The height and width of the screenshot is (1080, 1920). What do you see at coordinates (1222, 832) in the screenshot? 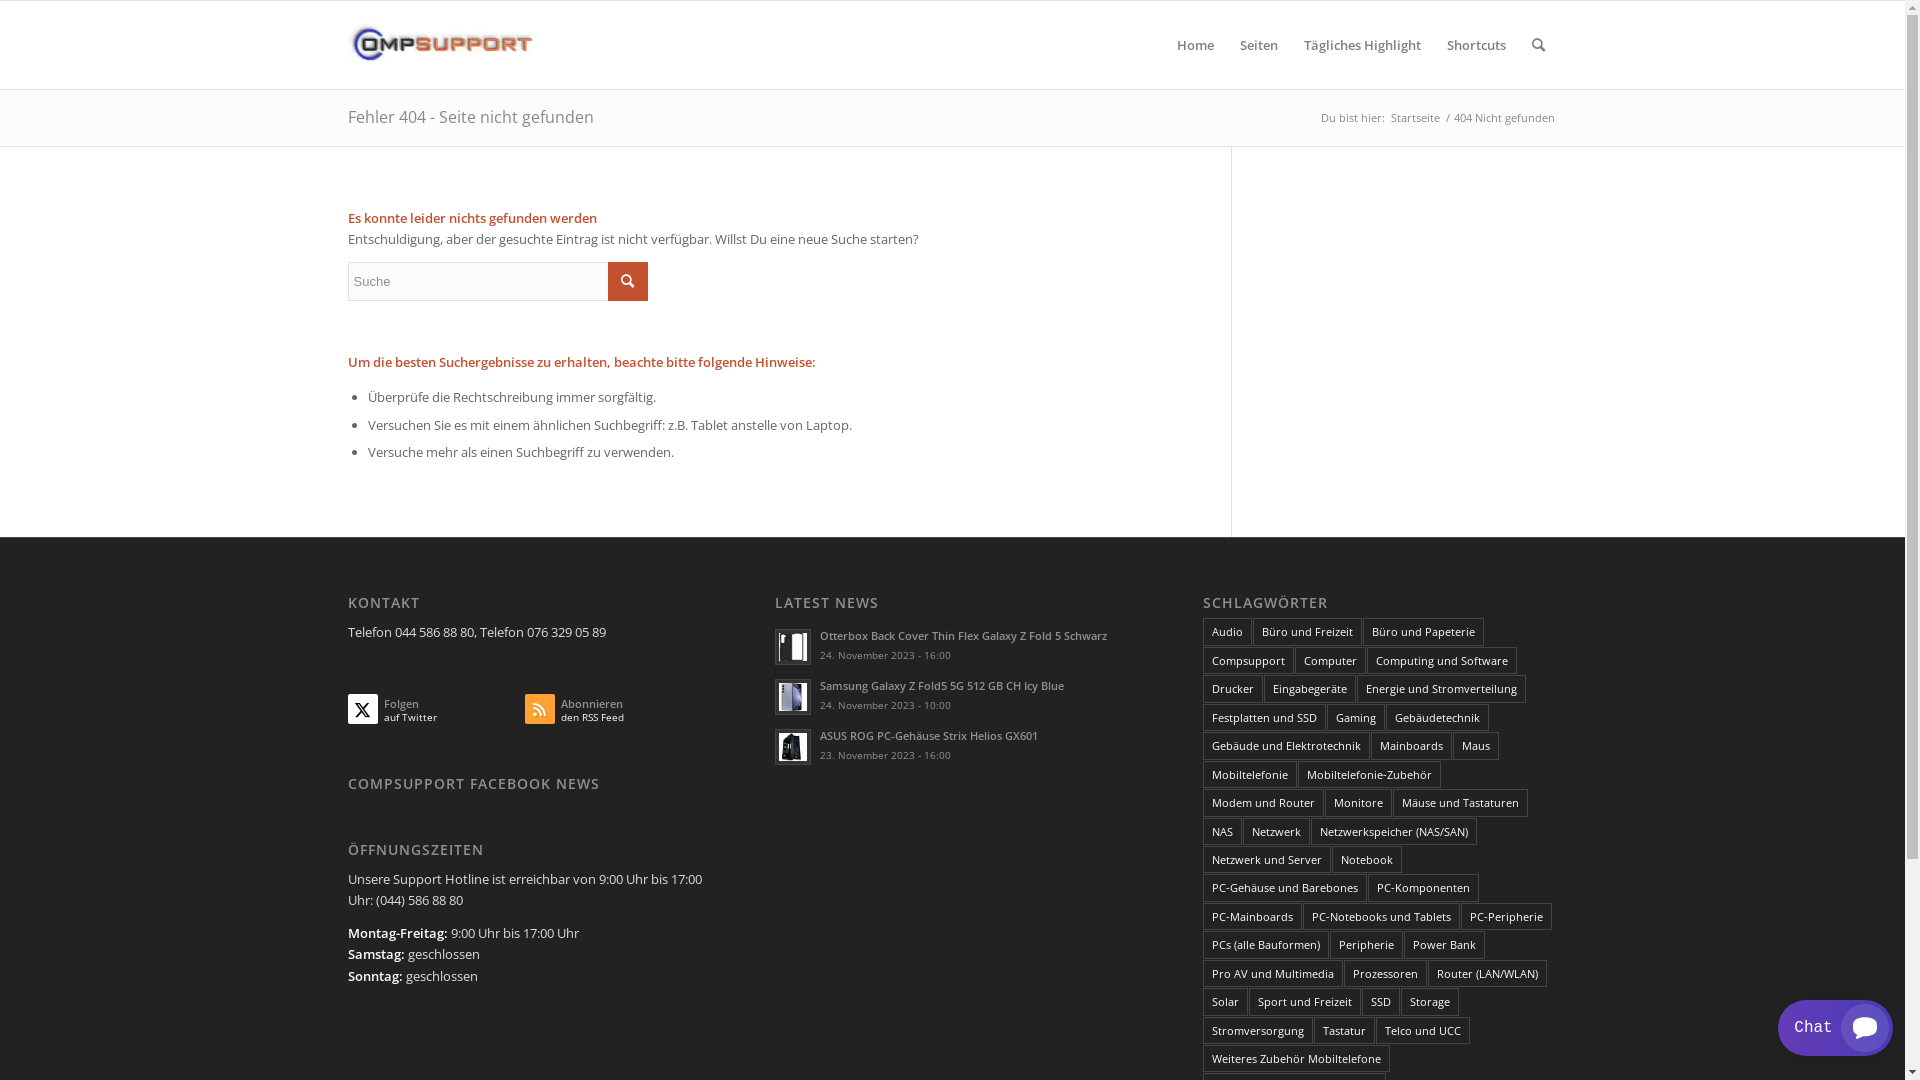
I see `NAS` at bounding box center [1222, 832].